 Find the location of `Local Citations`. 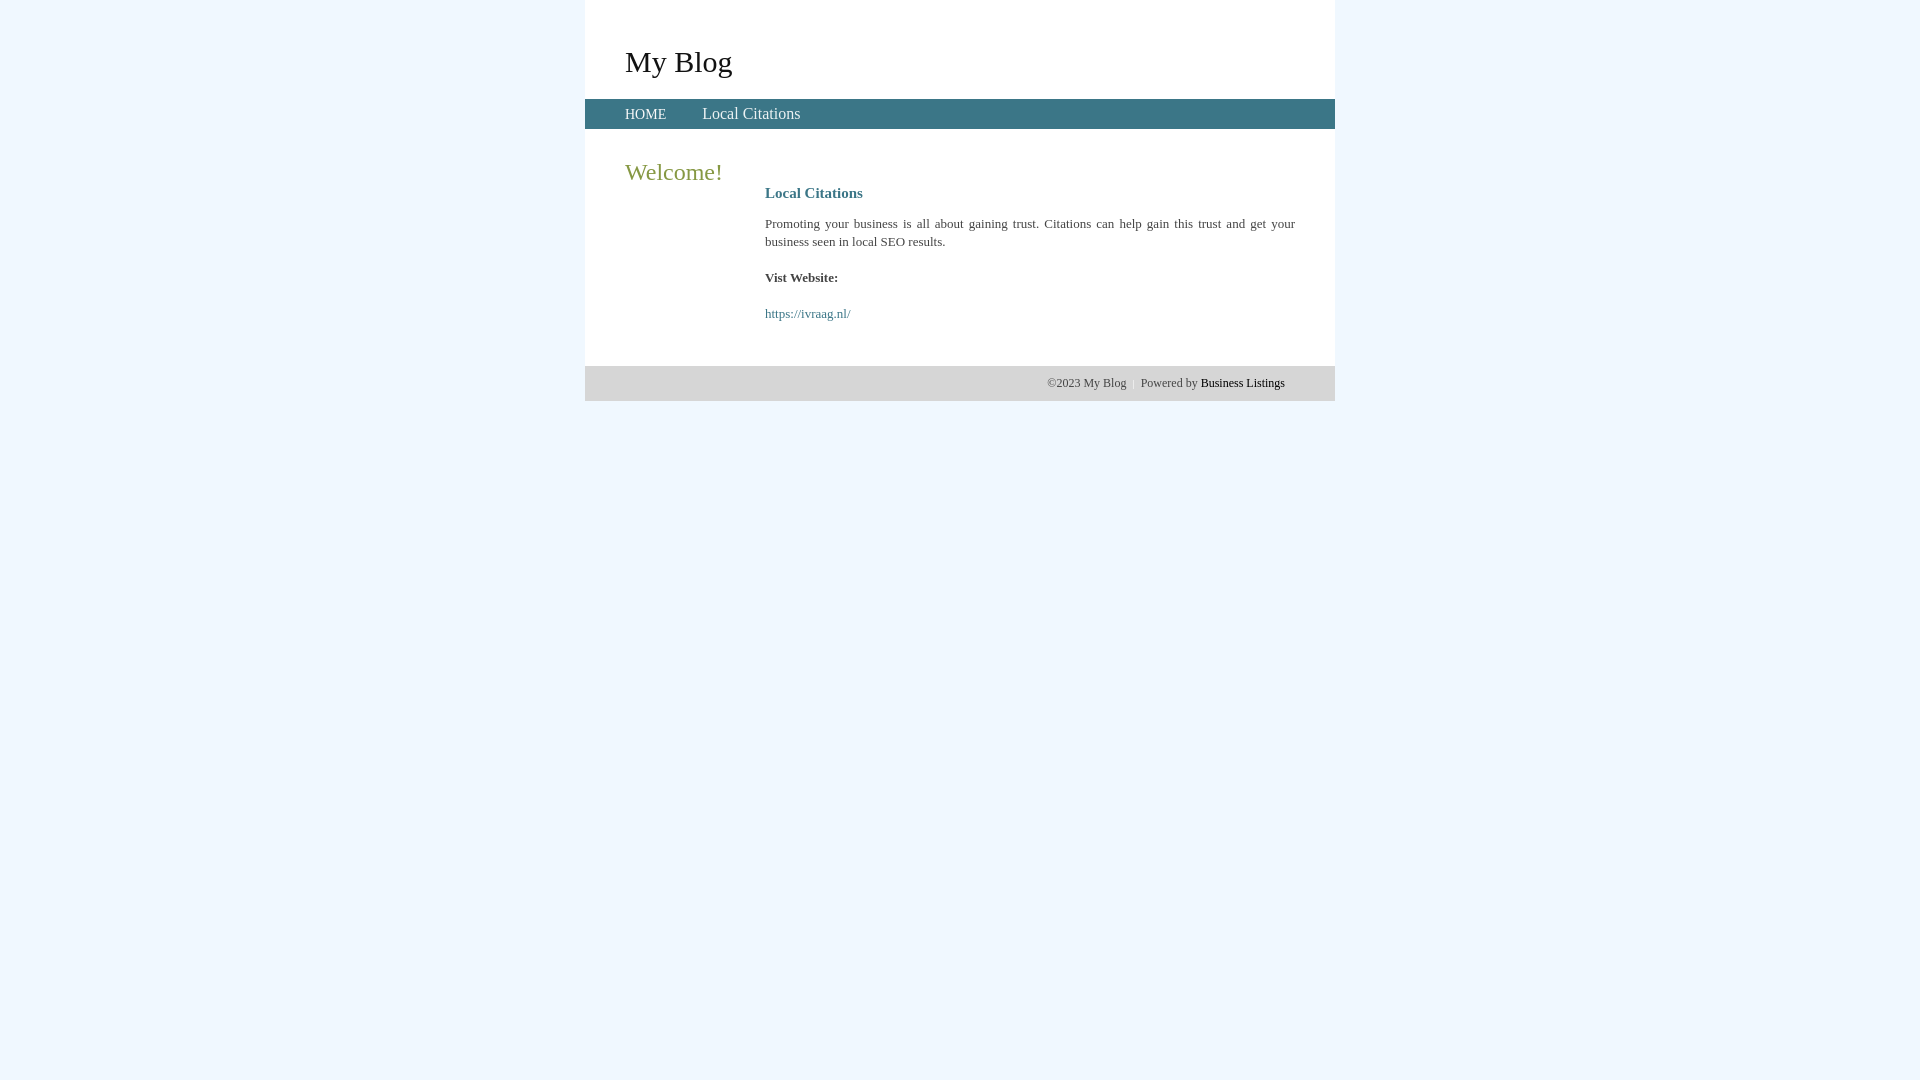

Local Citations is located at coordinates (751, 114).